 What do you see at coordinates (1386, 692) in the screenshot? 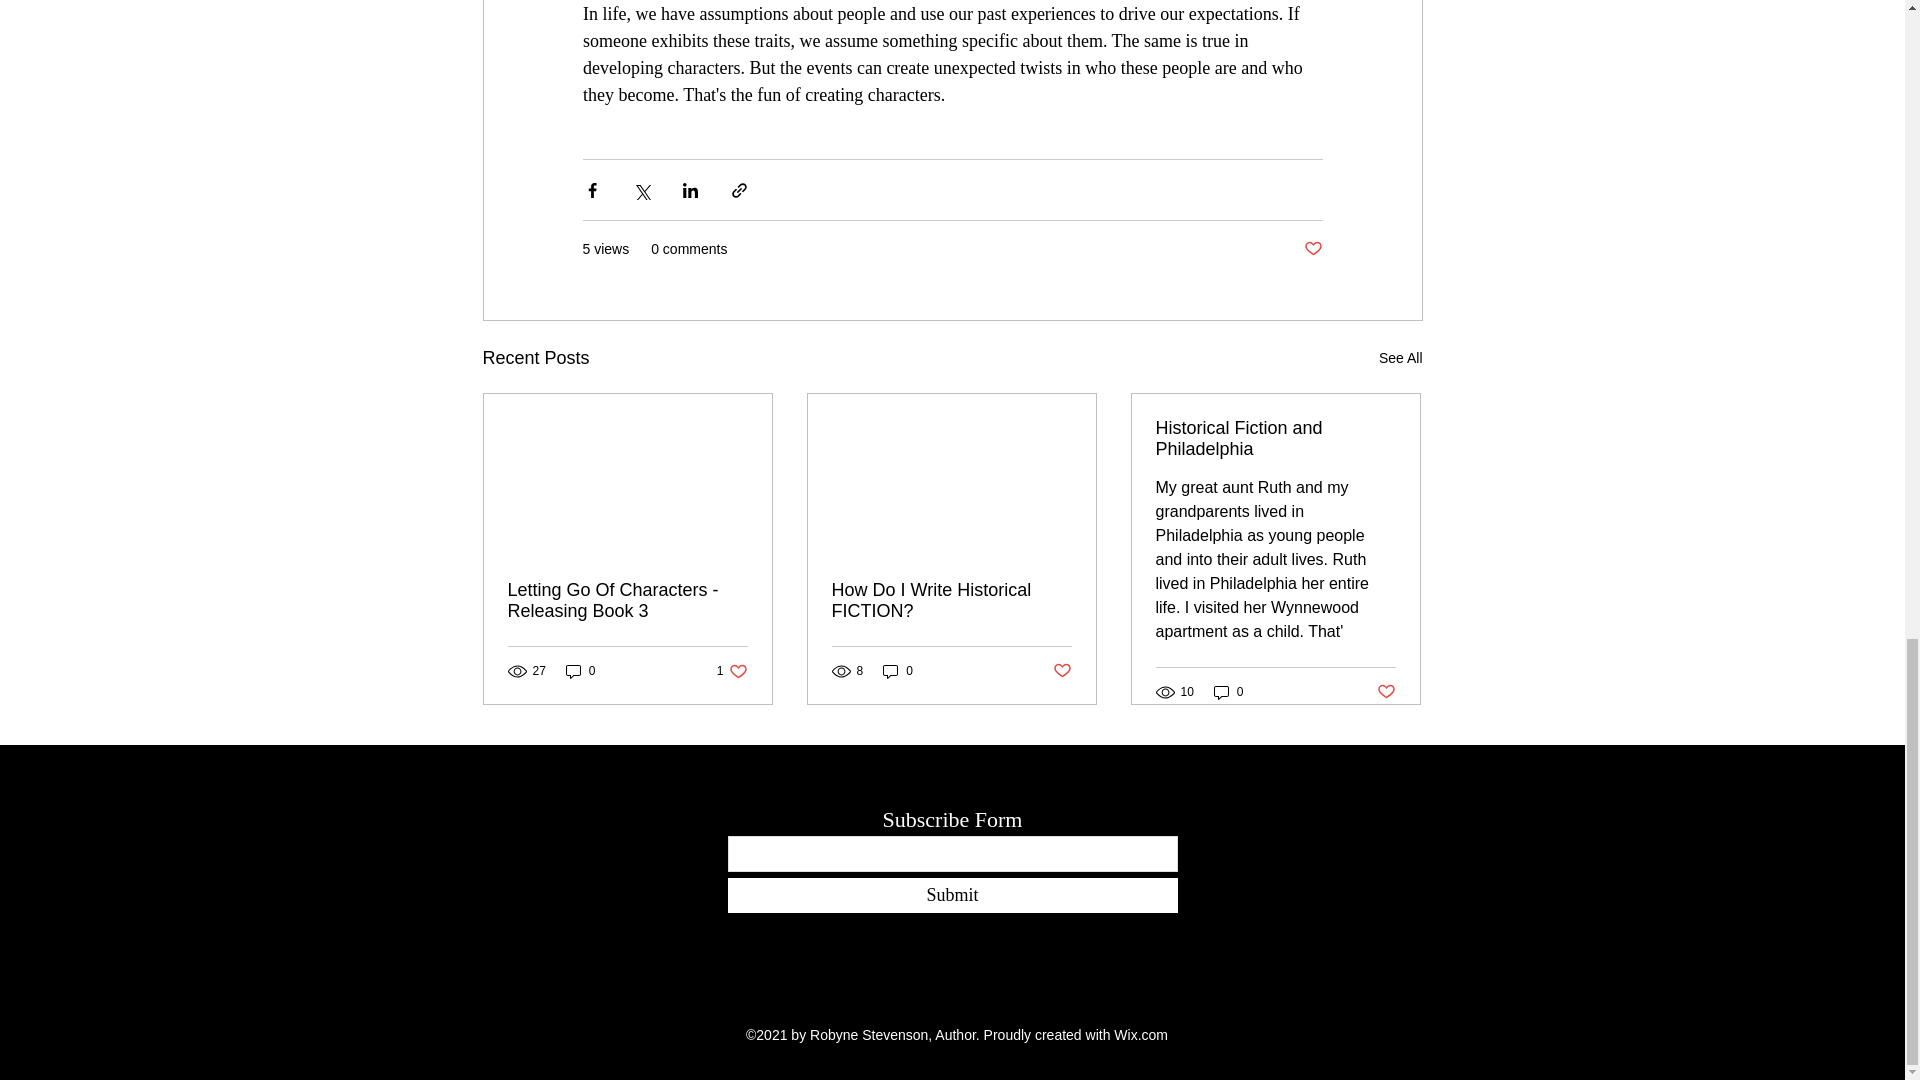
I see `Letting Go Of Characters - Releasing Book 3` at bounding box center [1386, 692].